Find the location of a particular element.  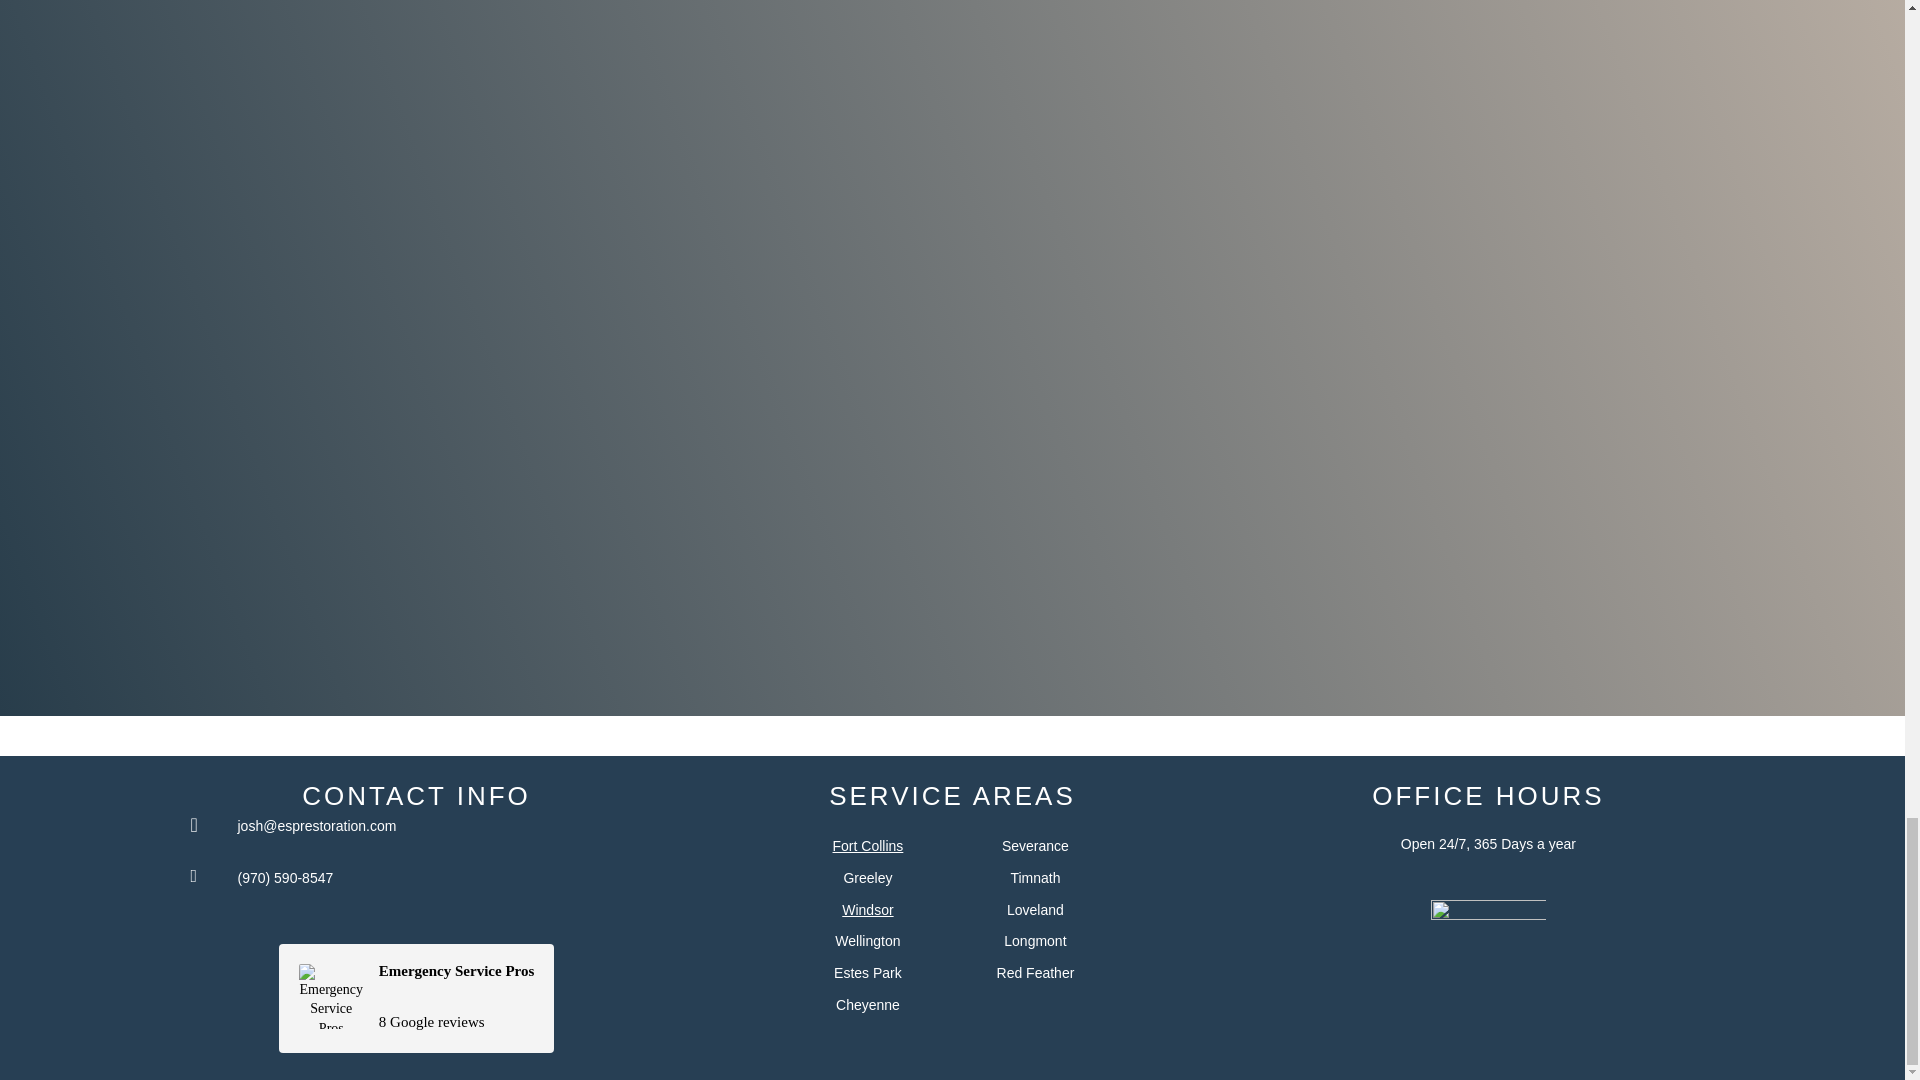

Longmont is located at coordinates (1036, 846).